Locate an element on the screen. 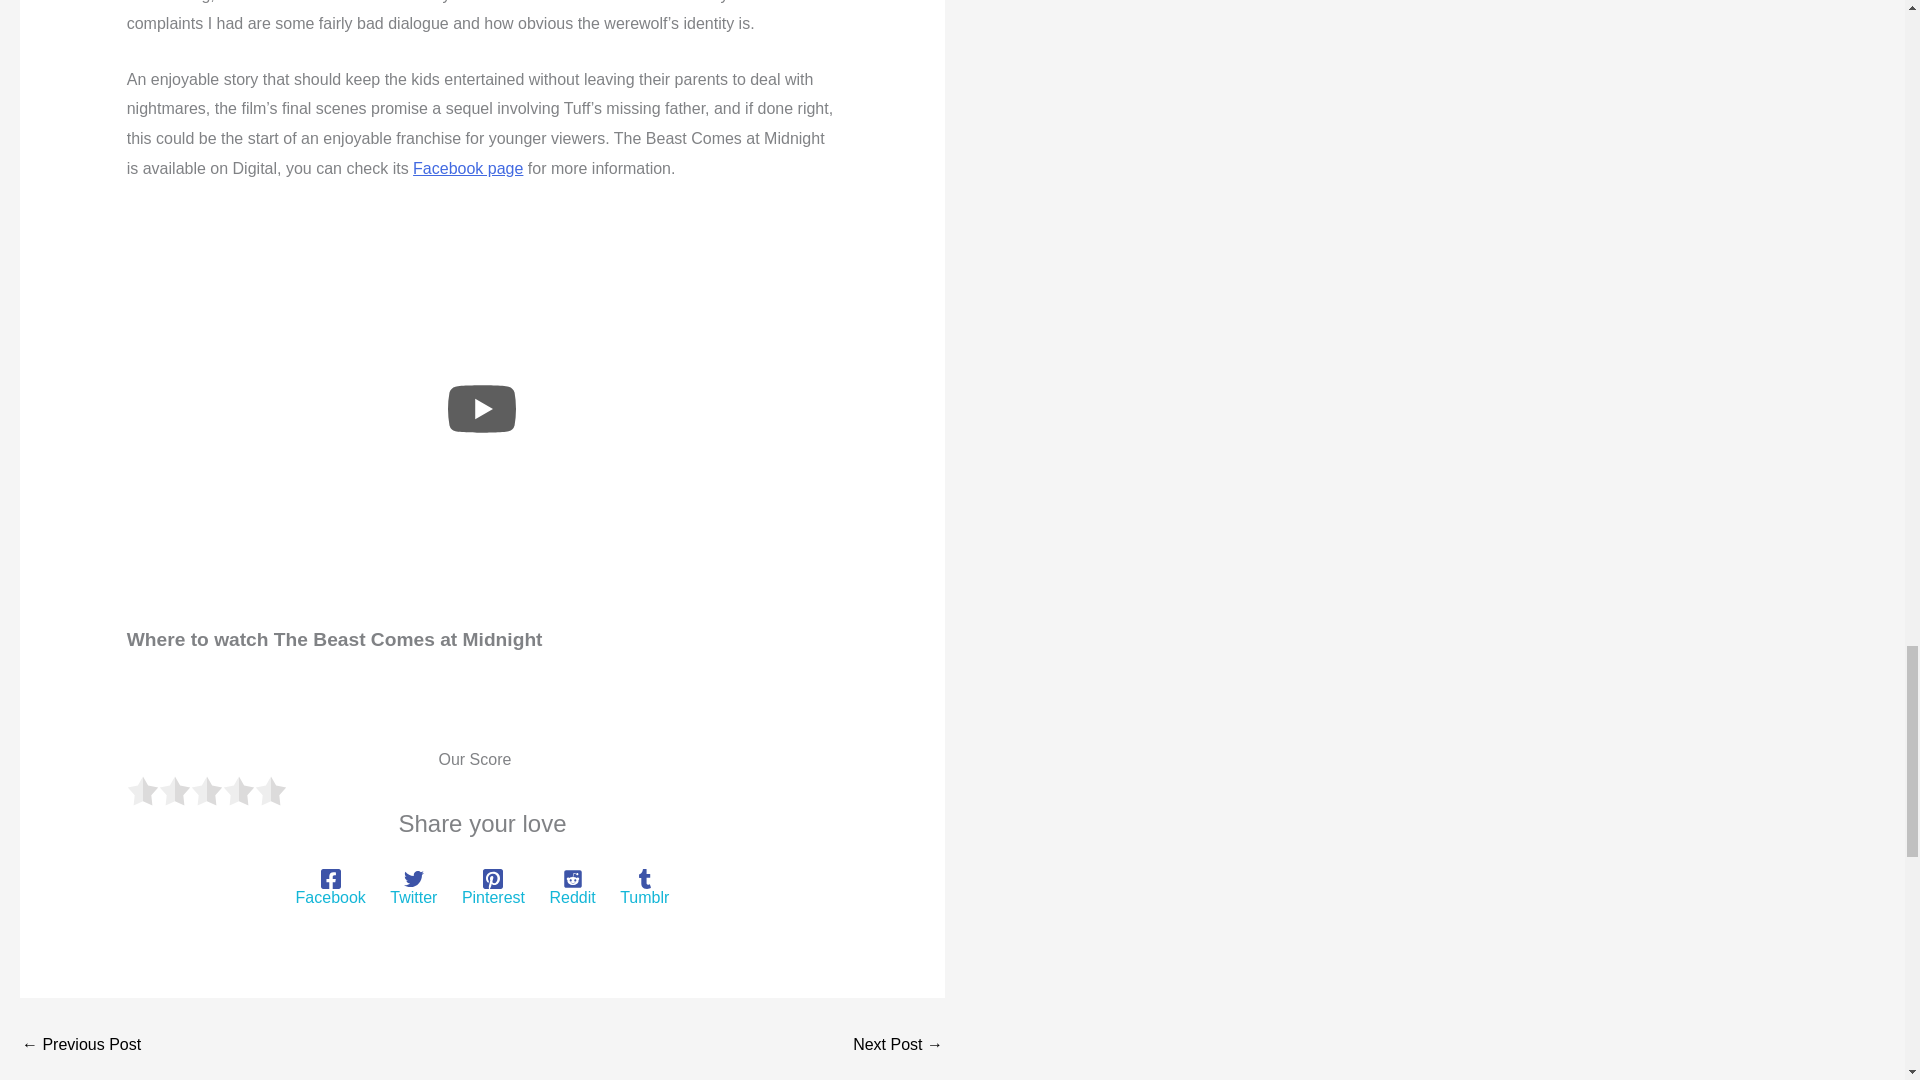  Facebook is located at coordinates (330, 888).